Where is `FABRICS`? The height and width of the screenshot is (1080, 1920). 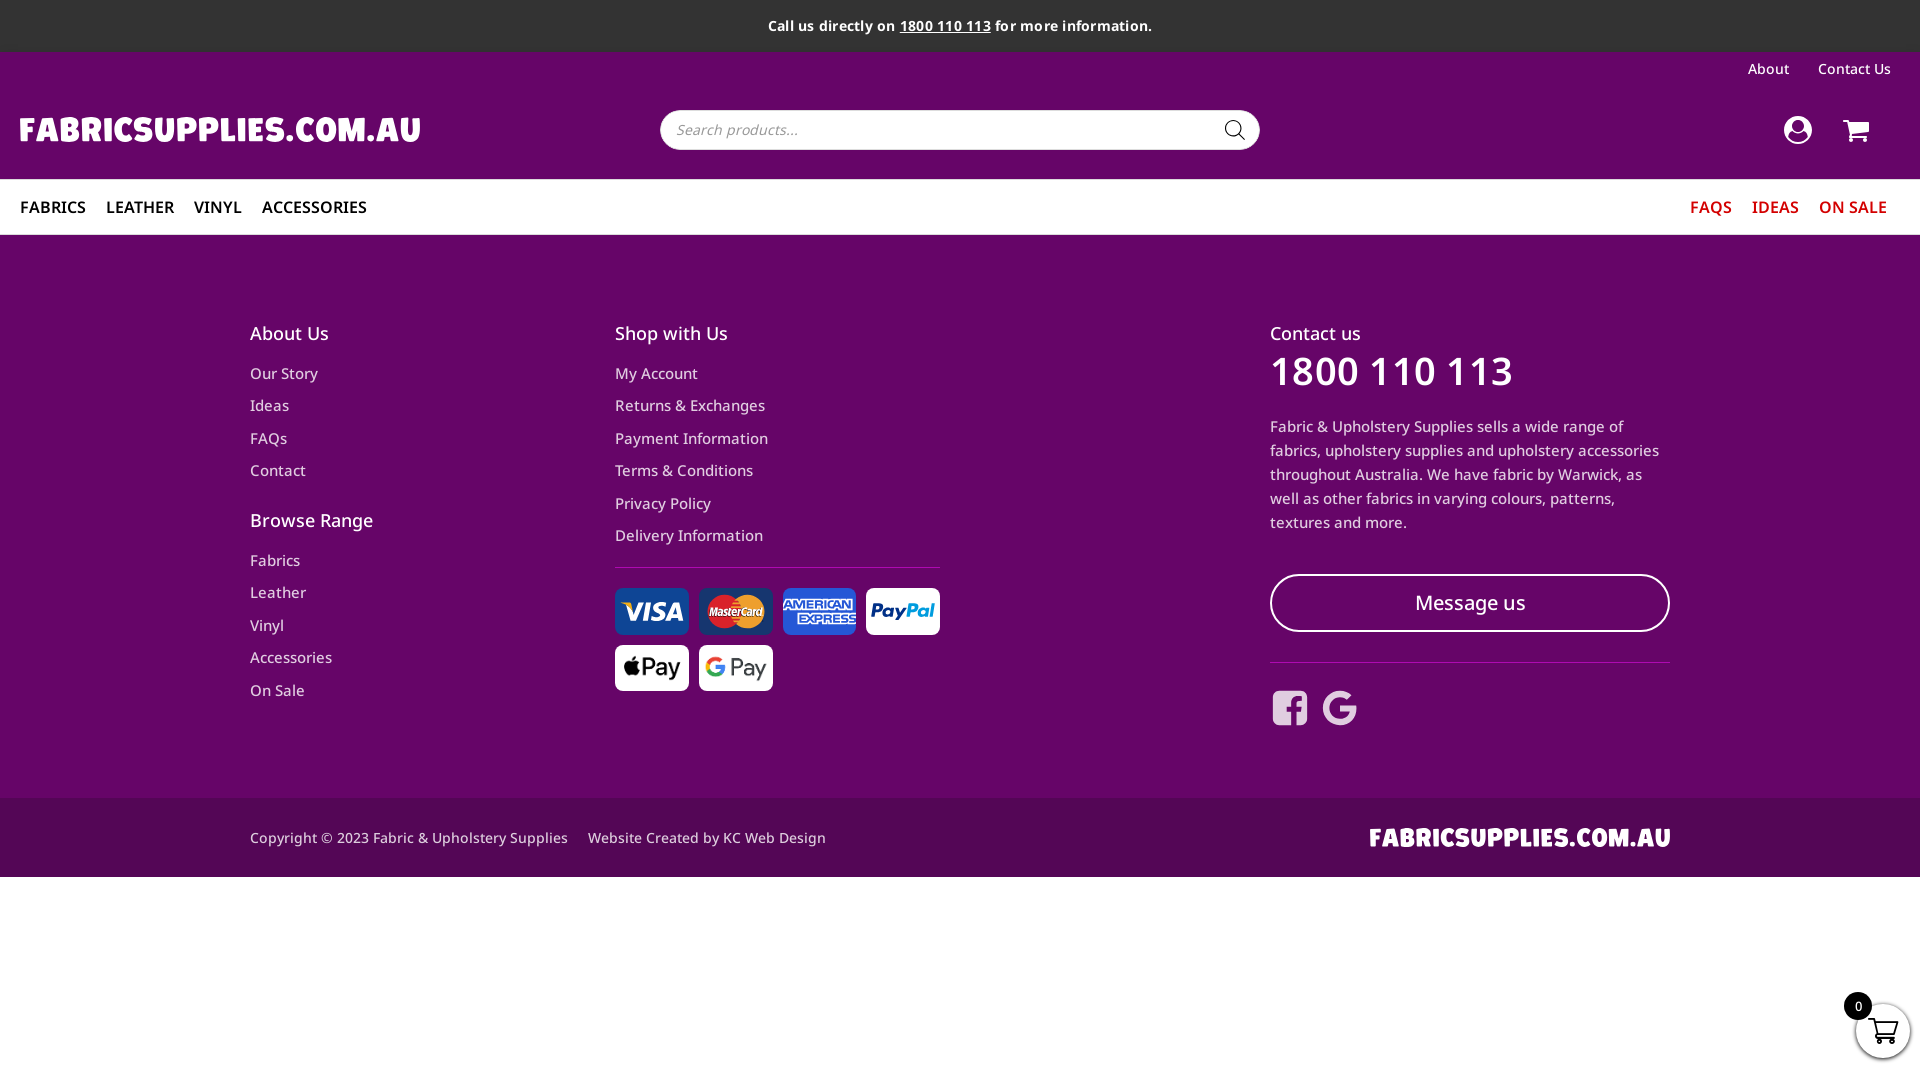
FABRICS is located at coordinates (53, 207).